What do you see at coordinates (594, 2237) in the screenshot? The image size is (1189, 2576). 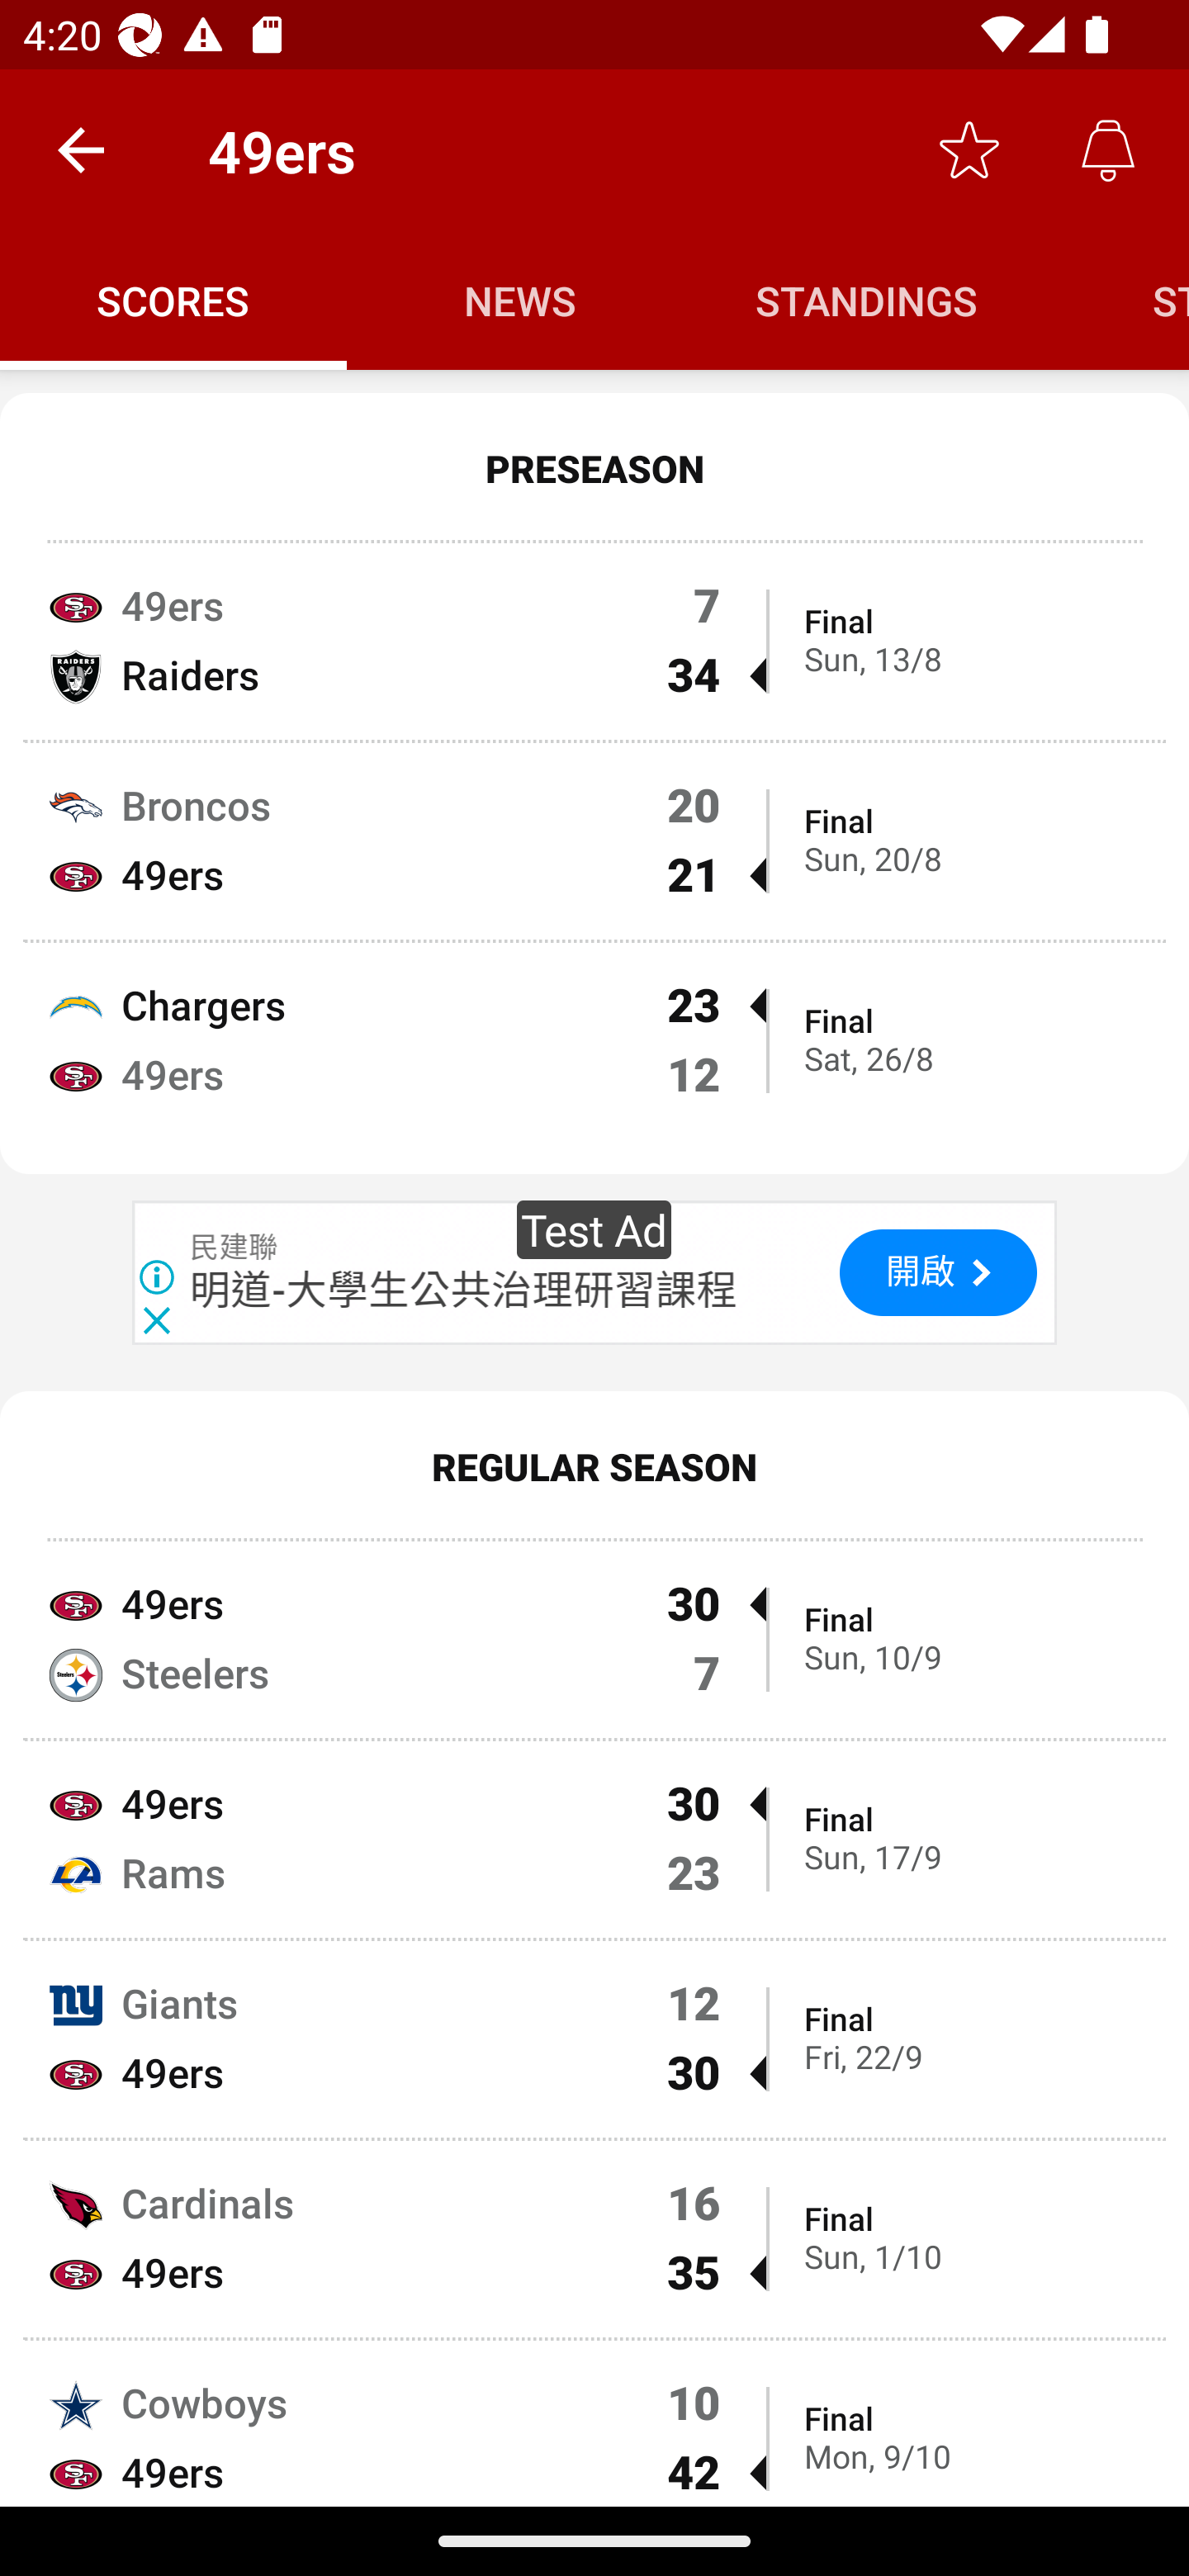 I see `Cardinals 16 49ers 35  Final Sun, 1/10` at bounding box center [594, 2237].